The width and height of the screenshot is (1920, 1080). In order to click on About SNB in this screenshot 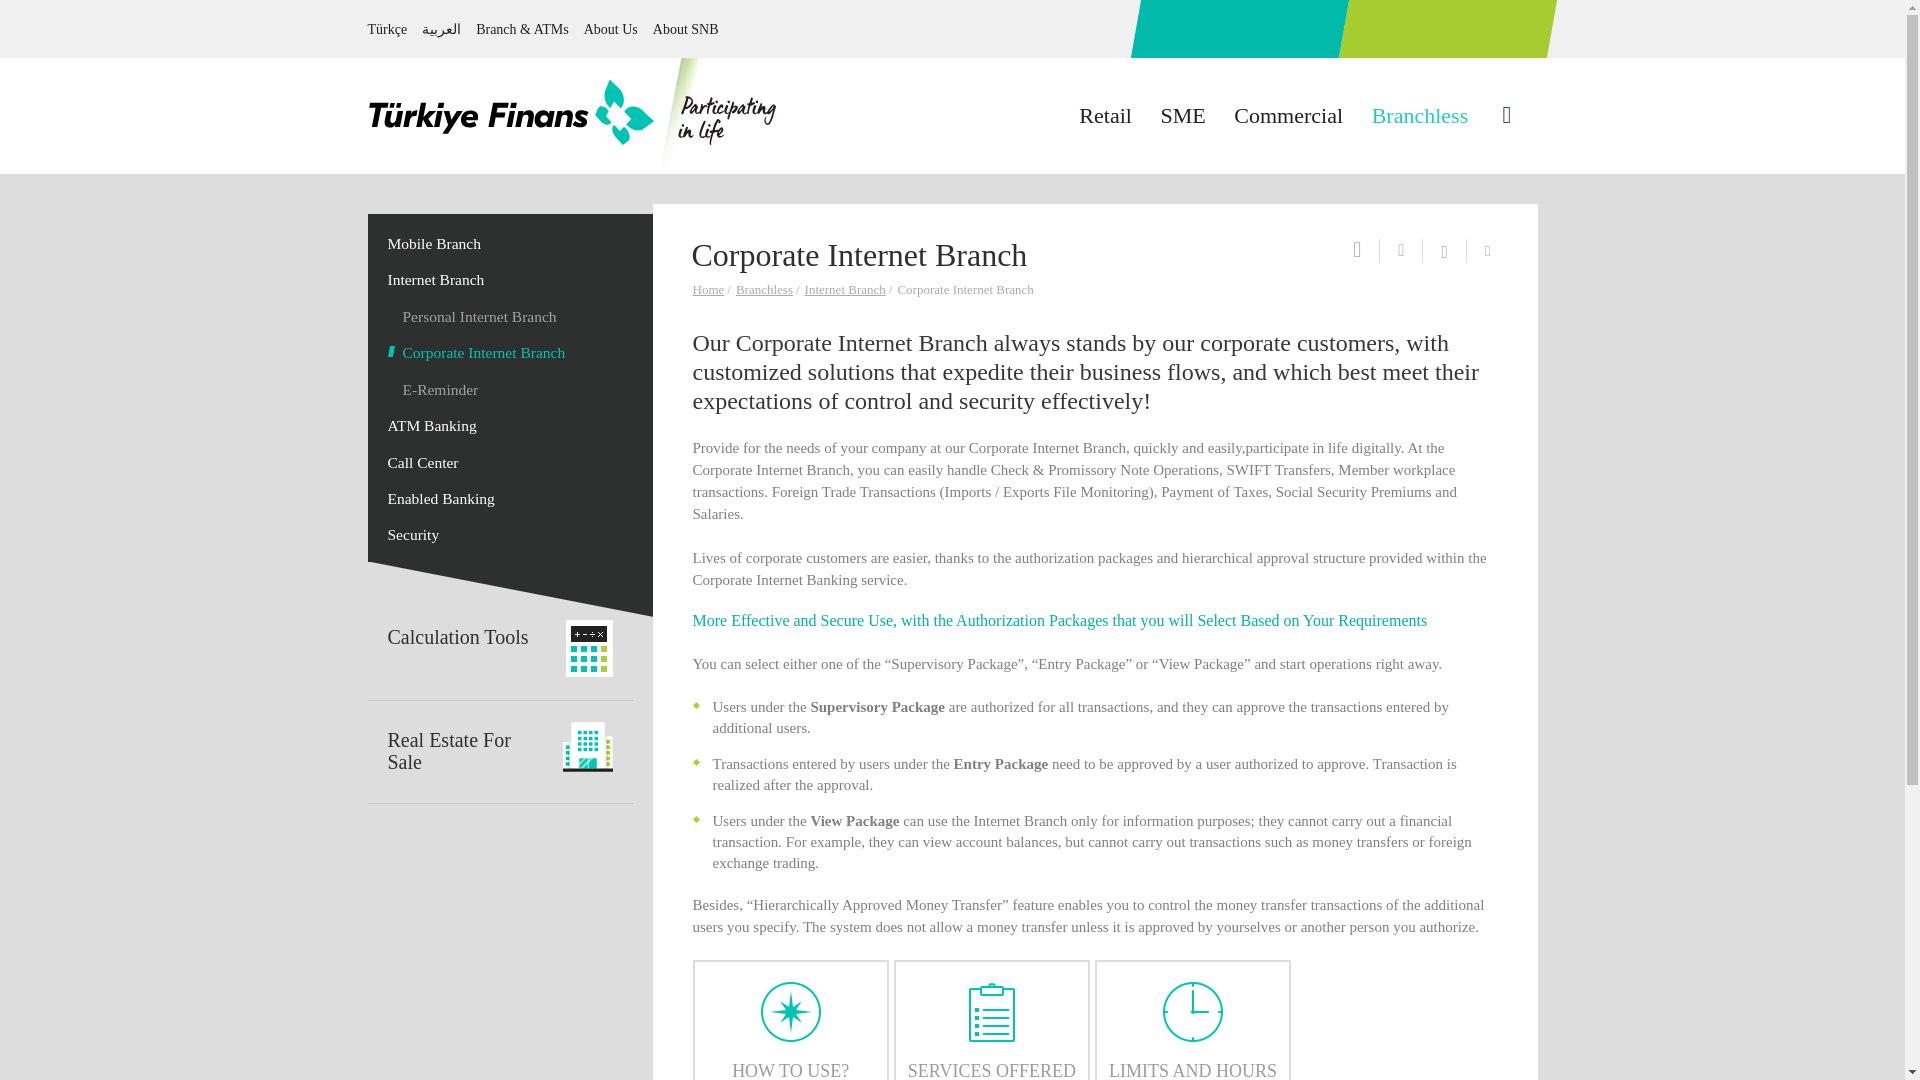, I will do `click(685, 28)`.